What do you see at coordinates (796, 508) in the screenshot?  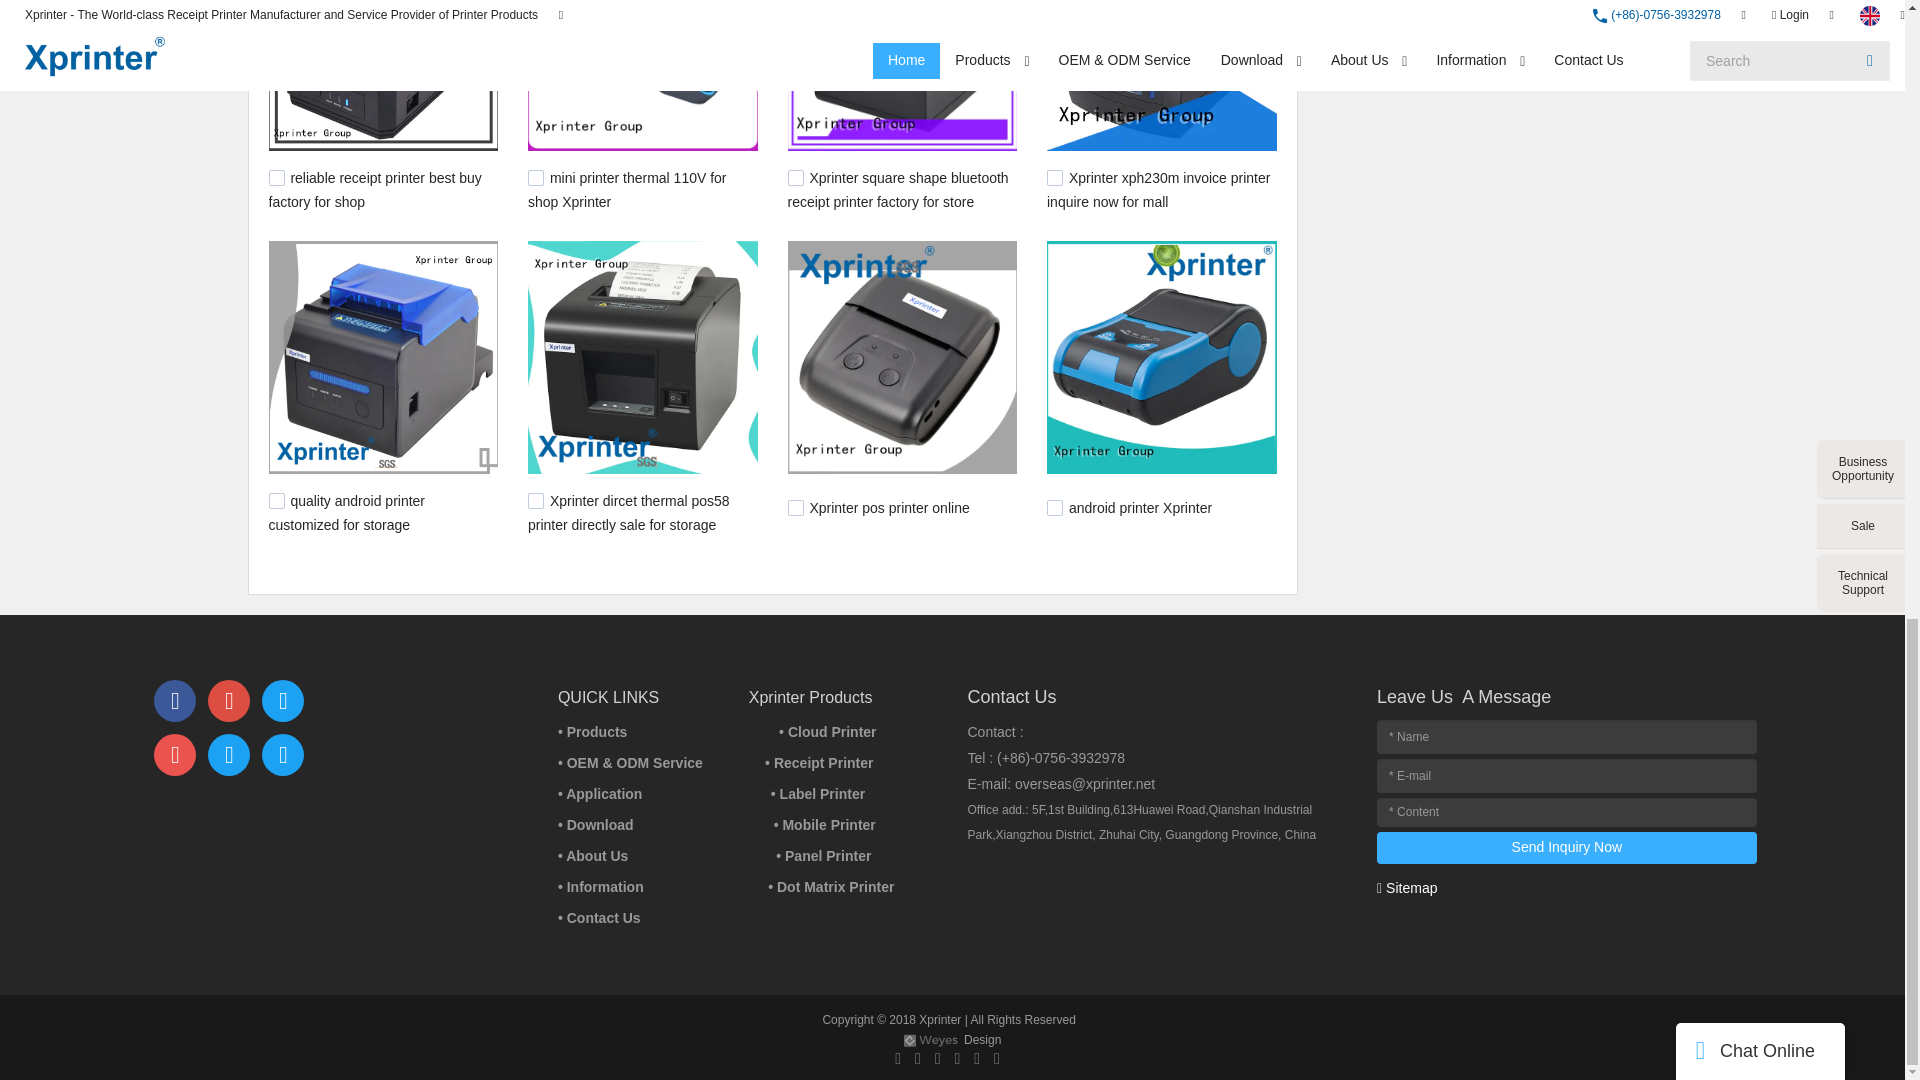 I see `928` at bounding box center [796, 508].